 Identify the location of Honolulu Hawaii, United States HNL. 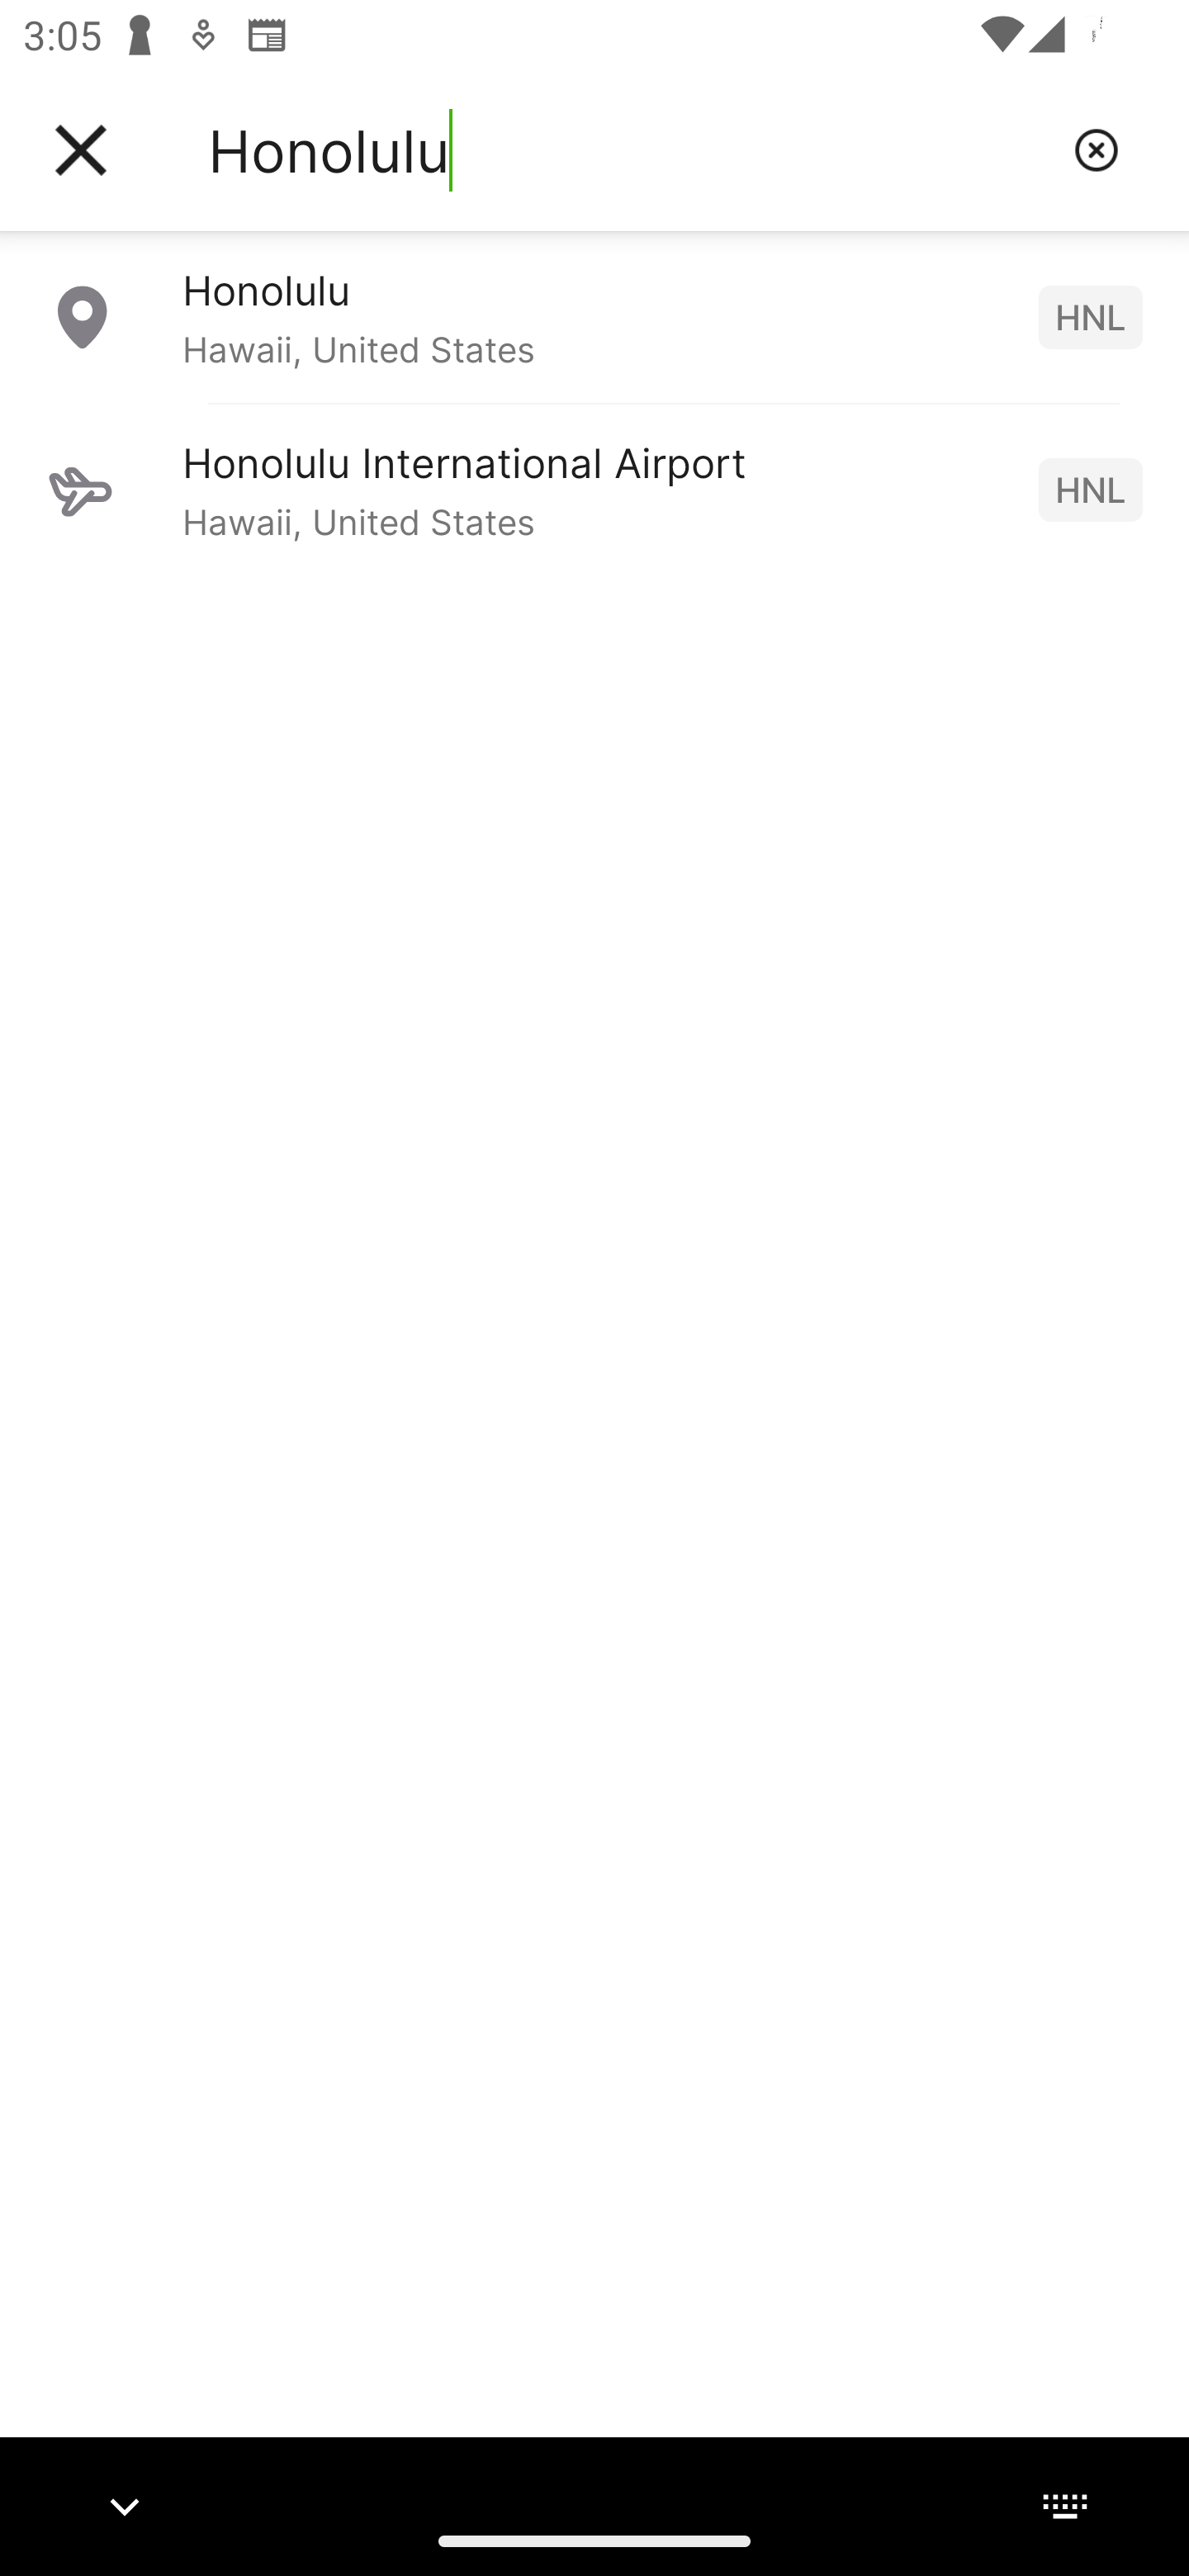
(594, 316).